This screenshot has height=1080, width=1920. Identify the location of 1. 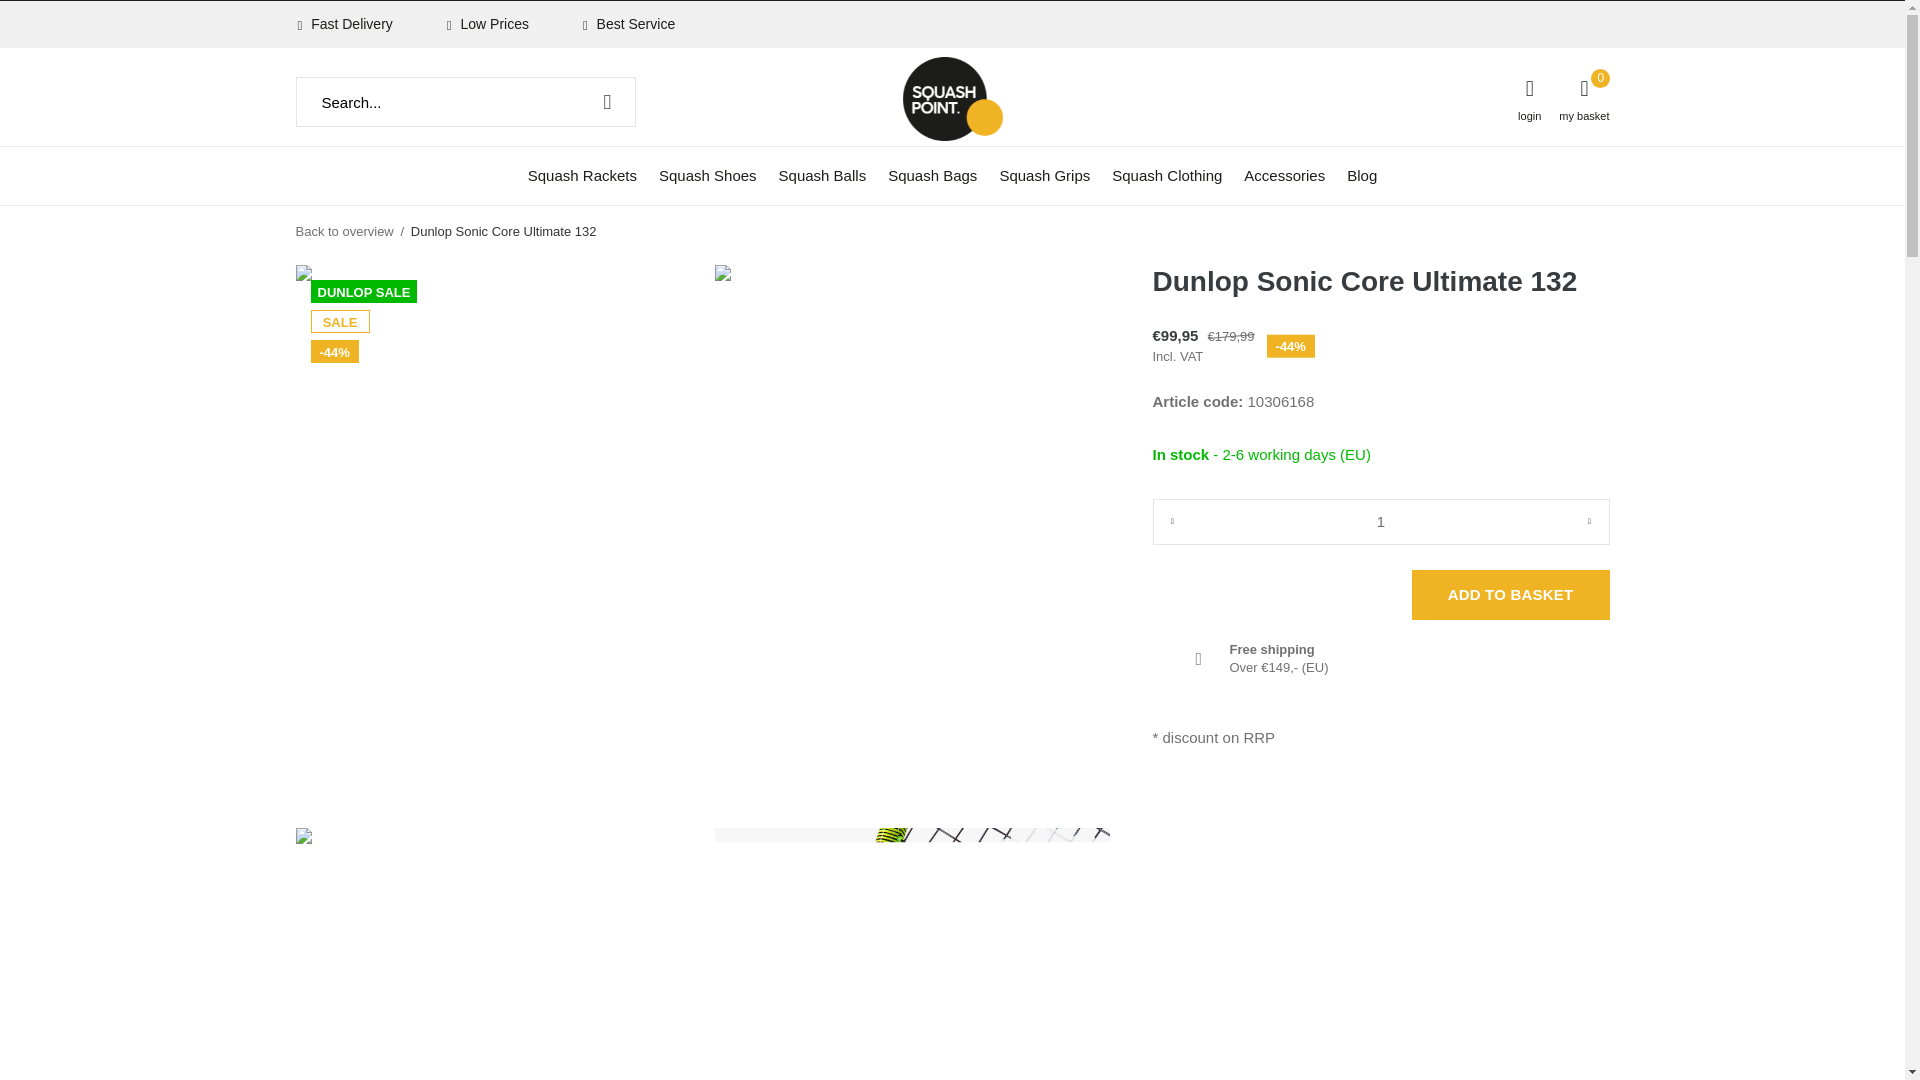
(1380, 522).